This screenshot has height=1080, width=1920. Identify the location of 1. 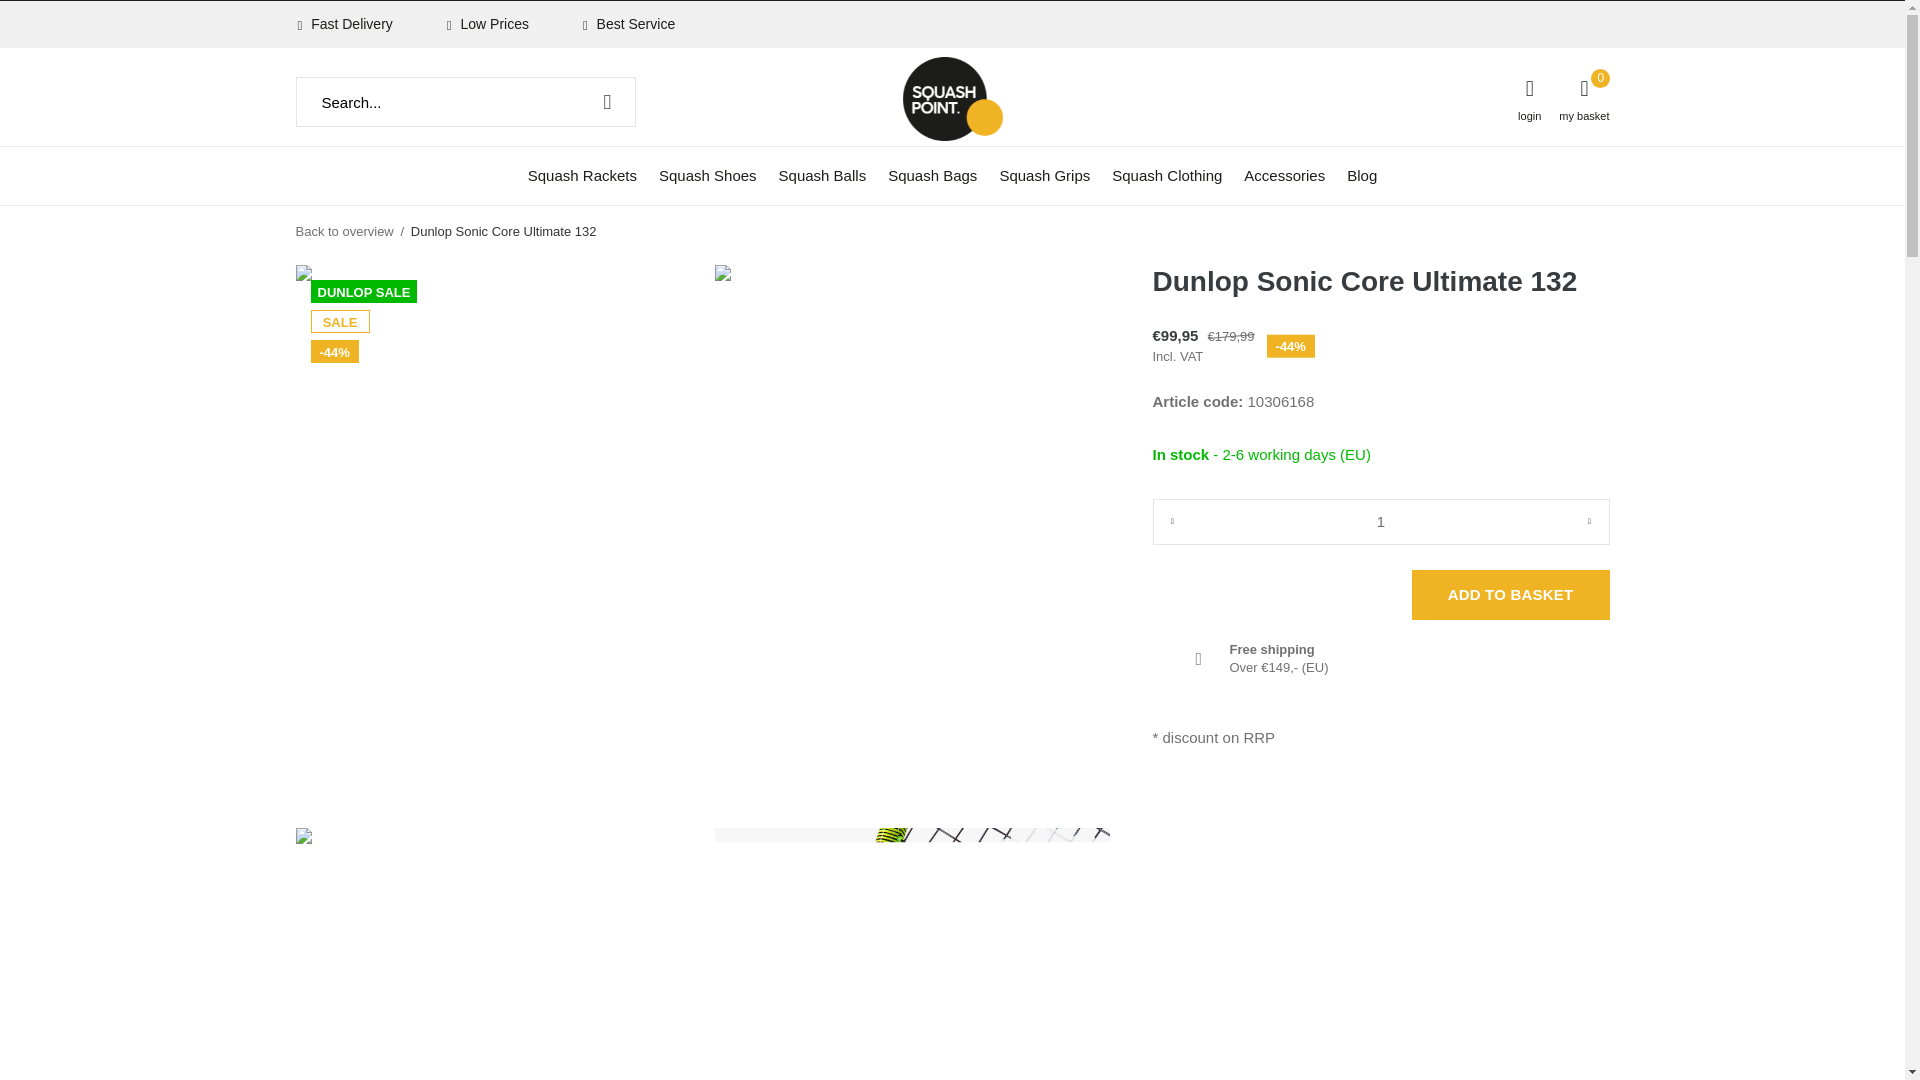
(1380, 522).